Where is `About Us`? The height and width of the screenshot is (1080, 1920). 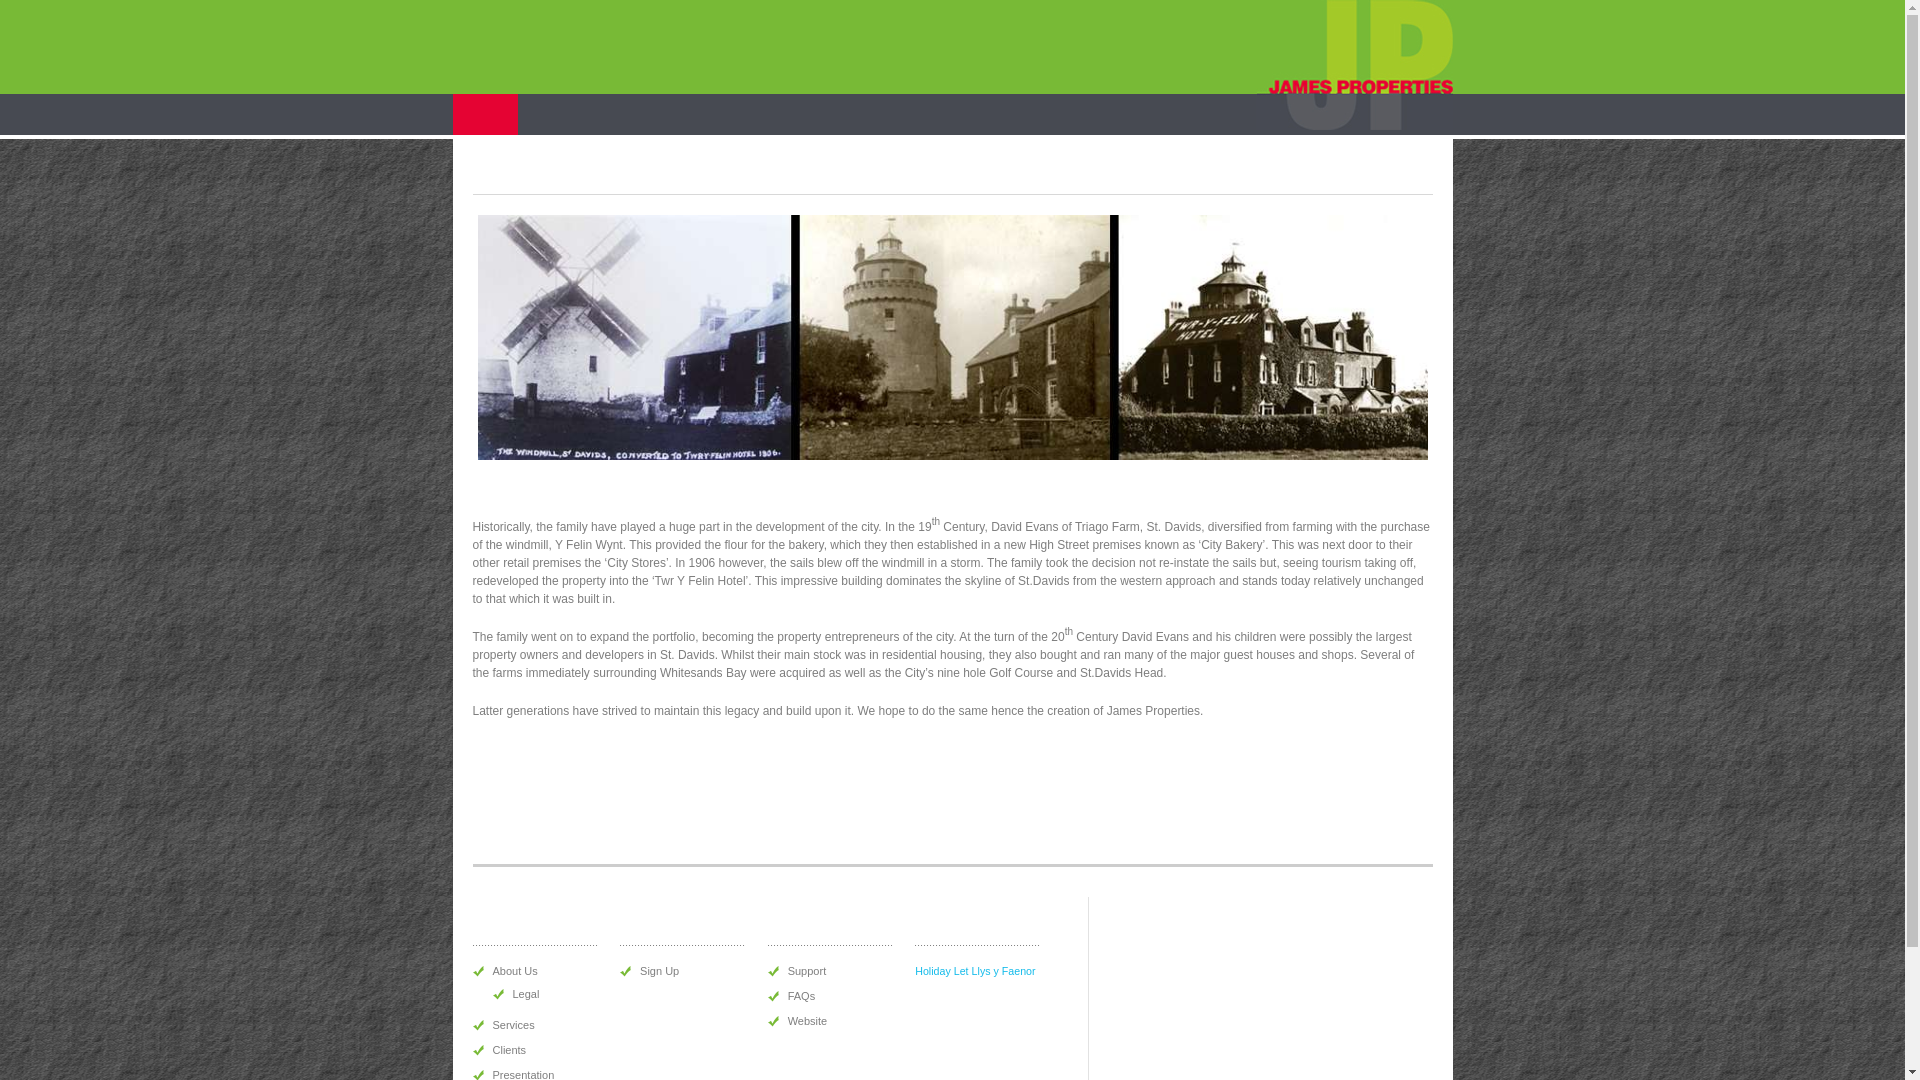 About Us is located at coordinates (514, 971).